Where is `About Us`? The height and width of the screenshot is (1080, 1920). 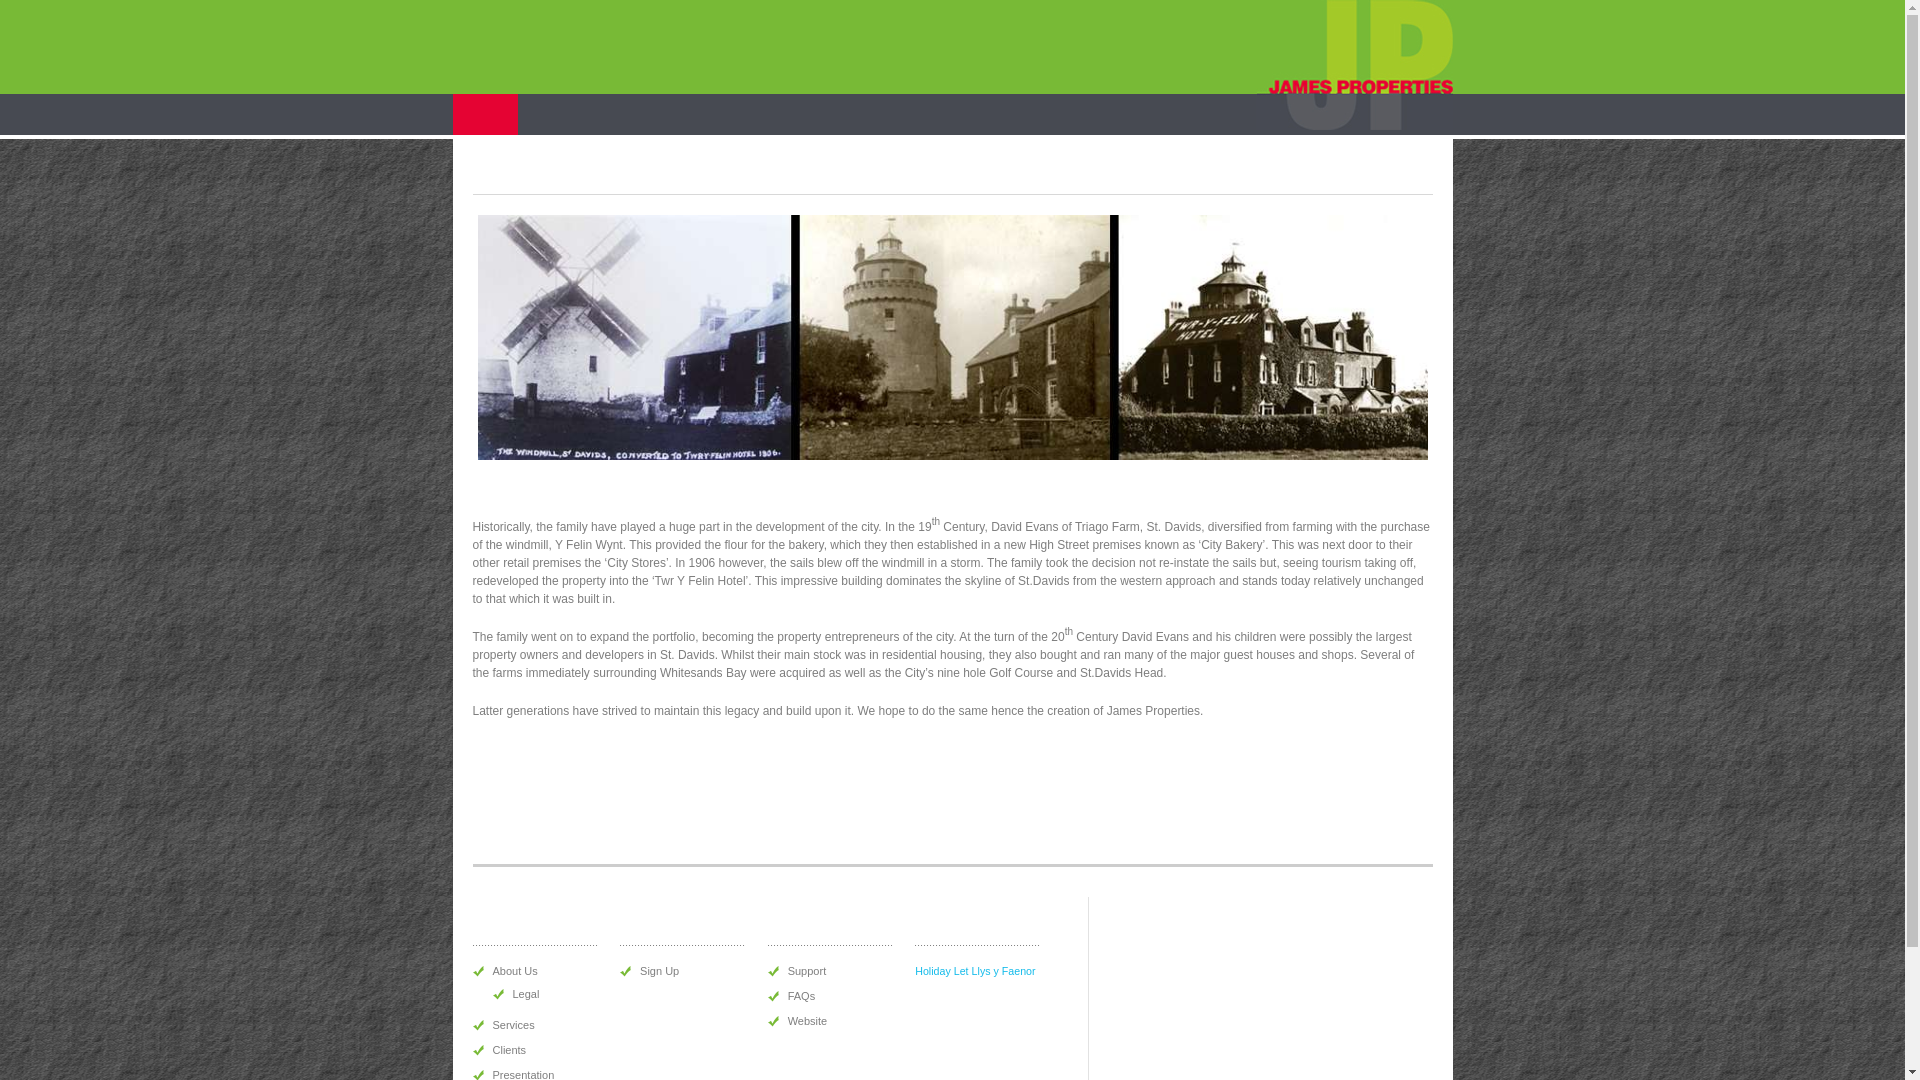 About Us is located at coordinates (514, 971).